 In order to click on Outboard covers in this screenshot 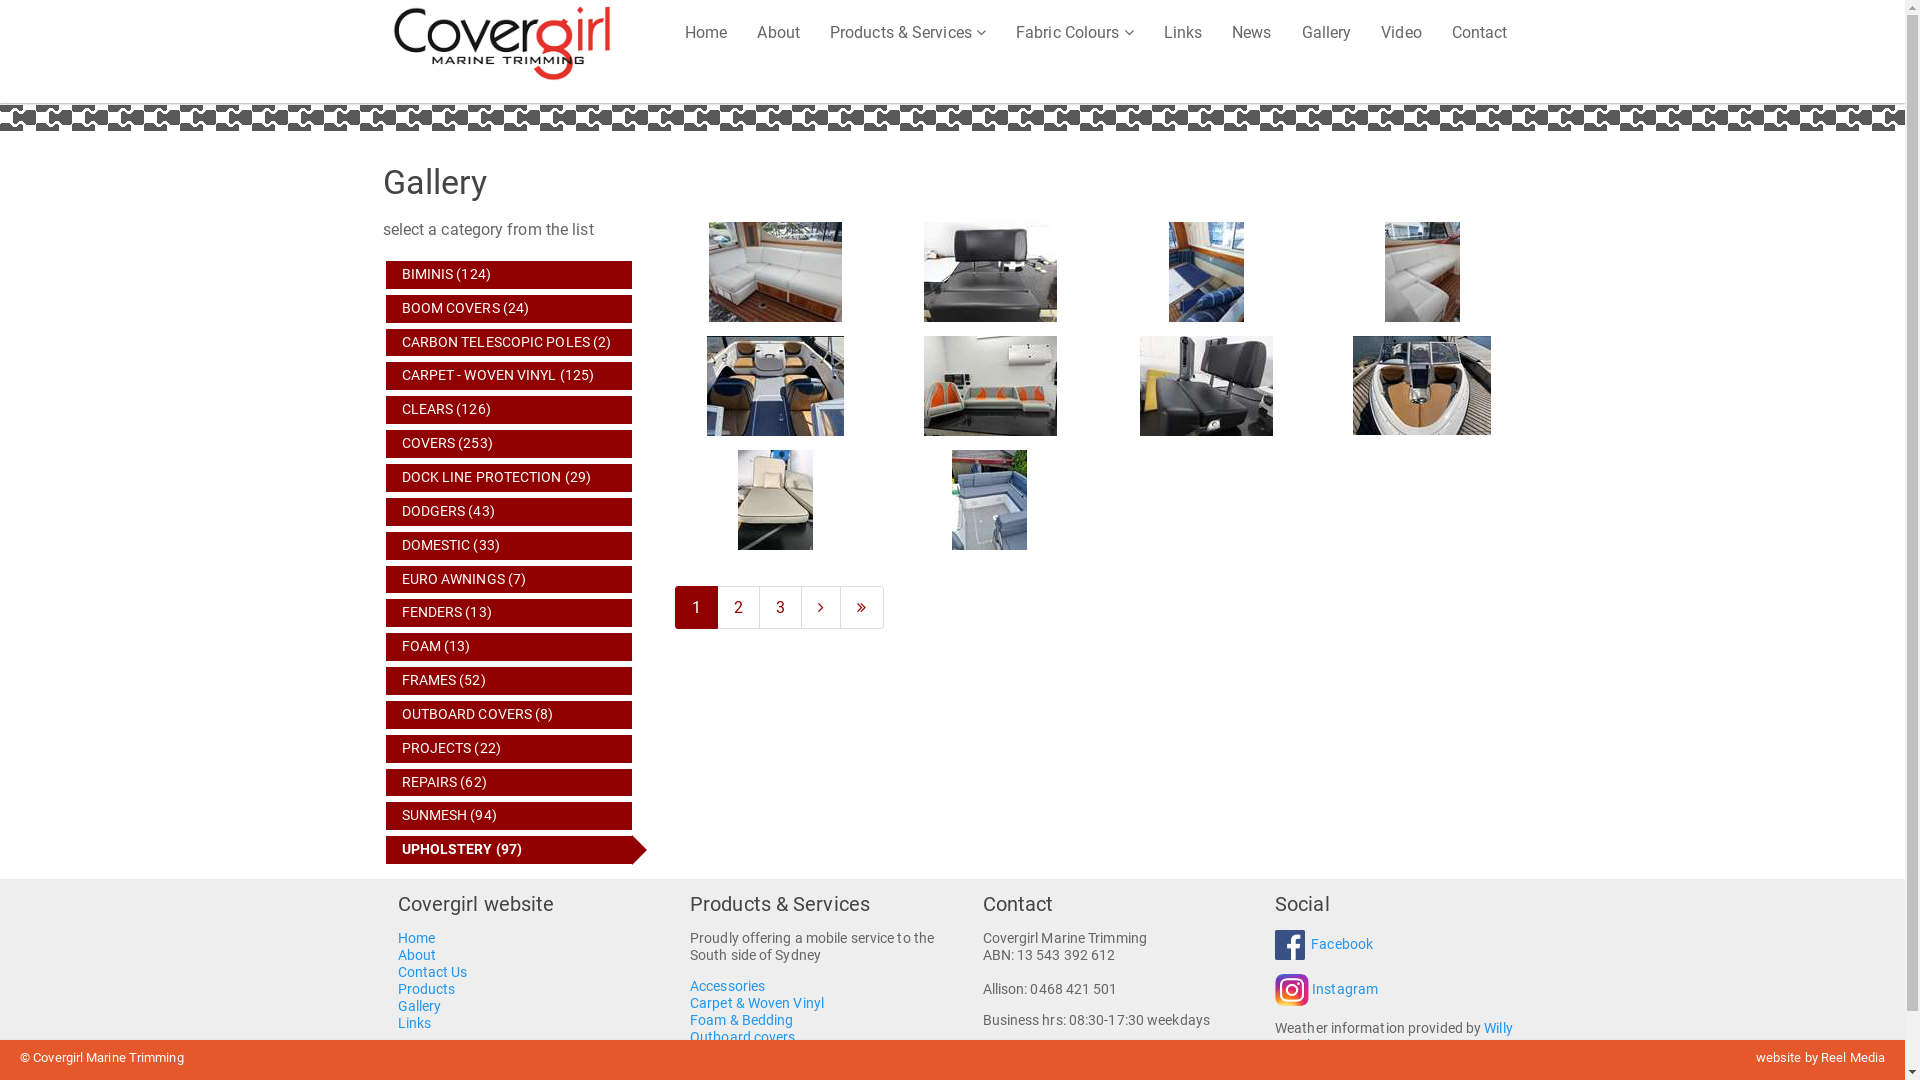, I will do `click(743, 1038)`.